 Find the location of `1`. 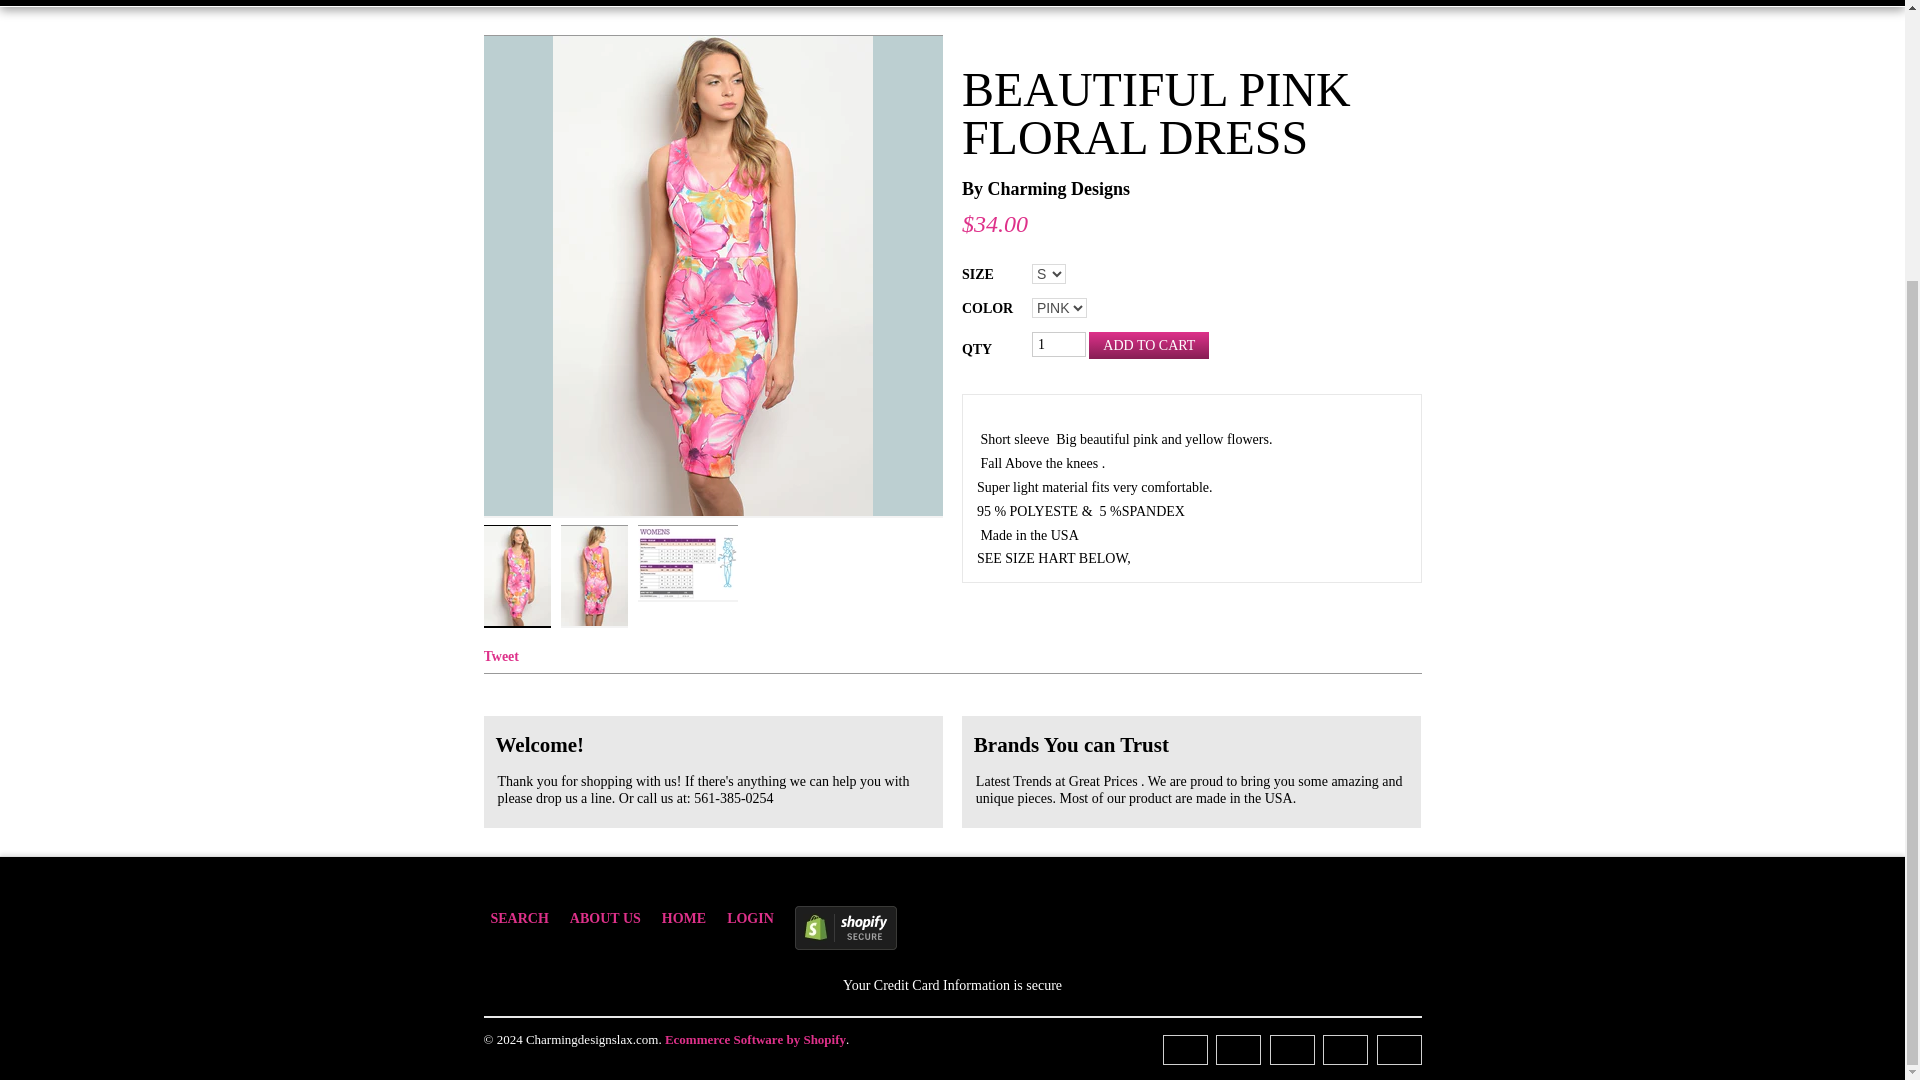

1 is located at coordinates (1059, 344).